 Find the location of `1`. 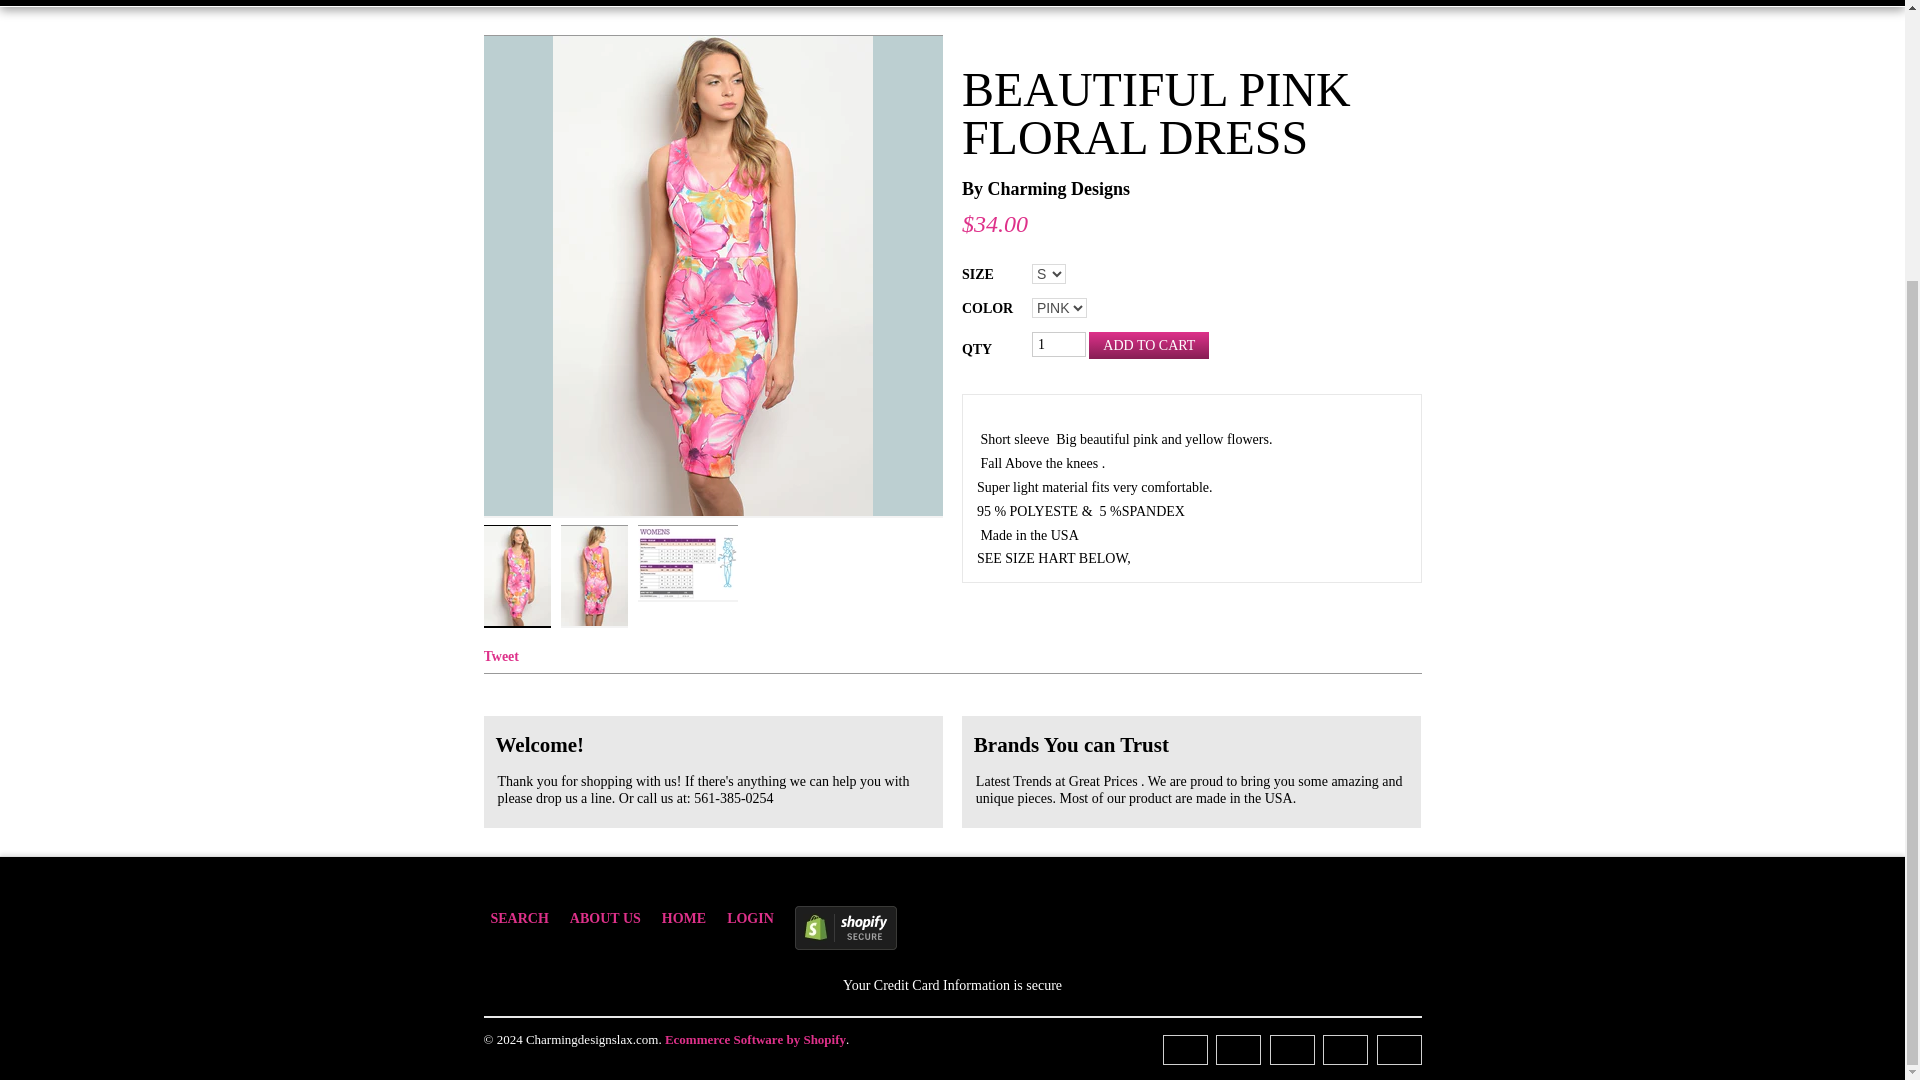

1 is located at coordinates (1059, 344).